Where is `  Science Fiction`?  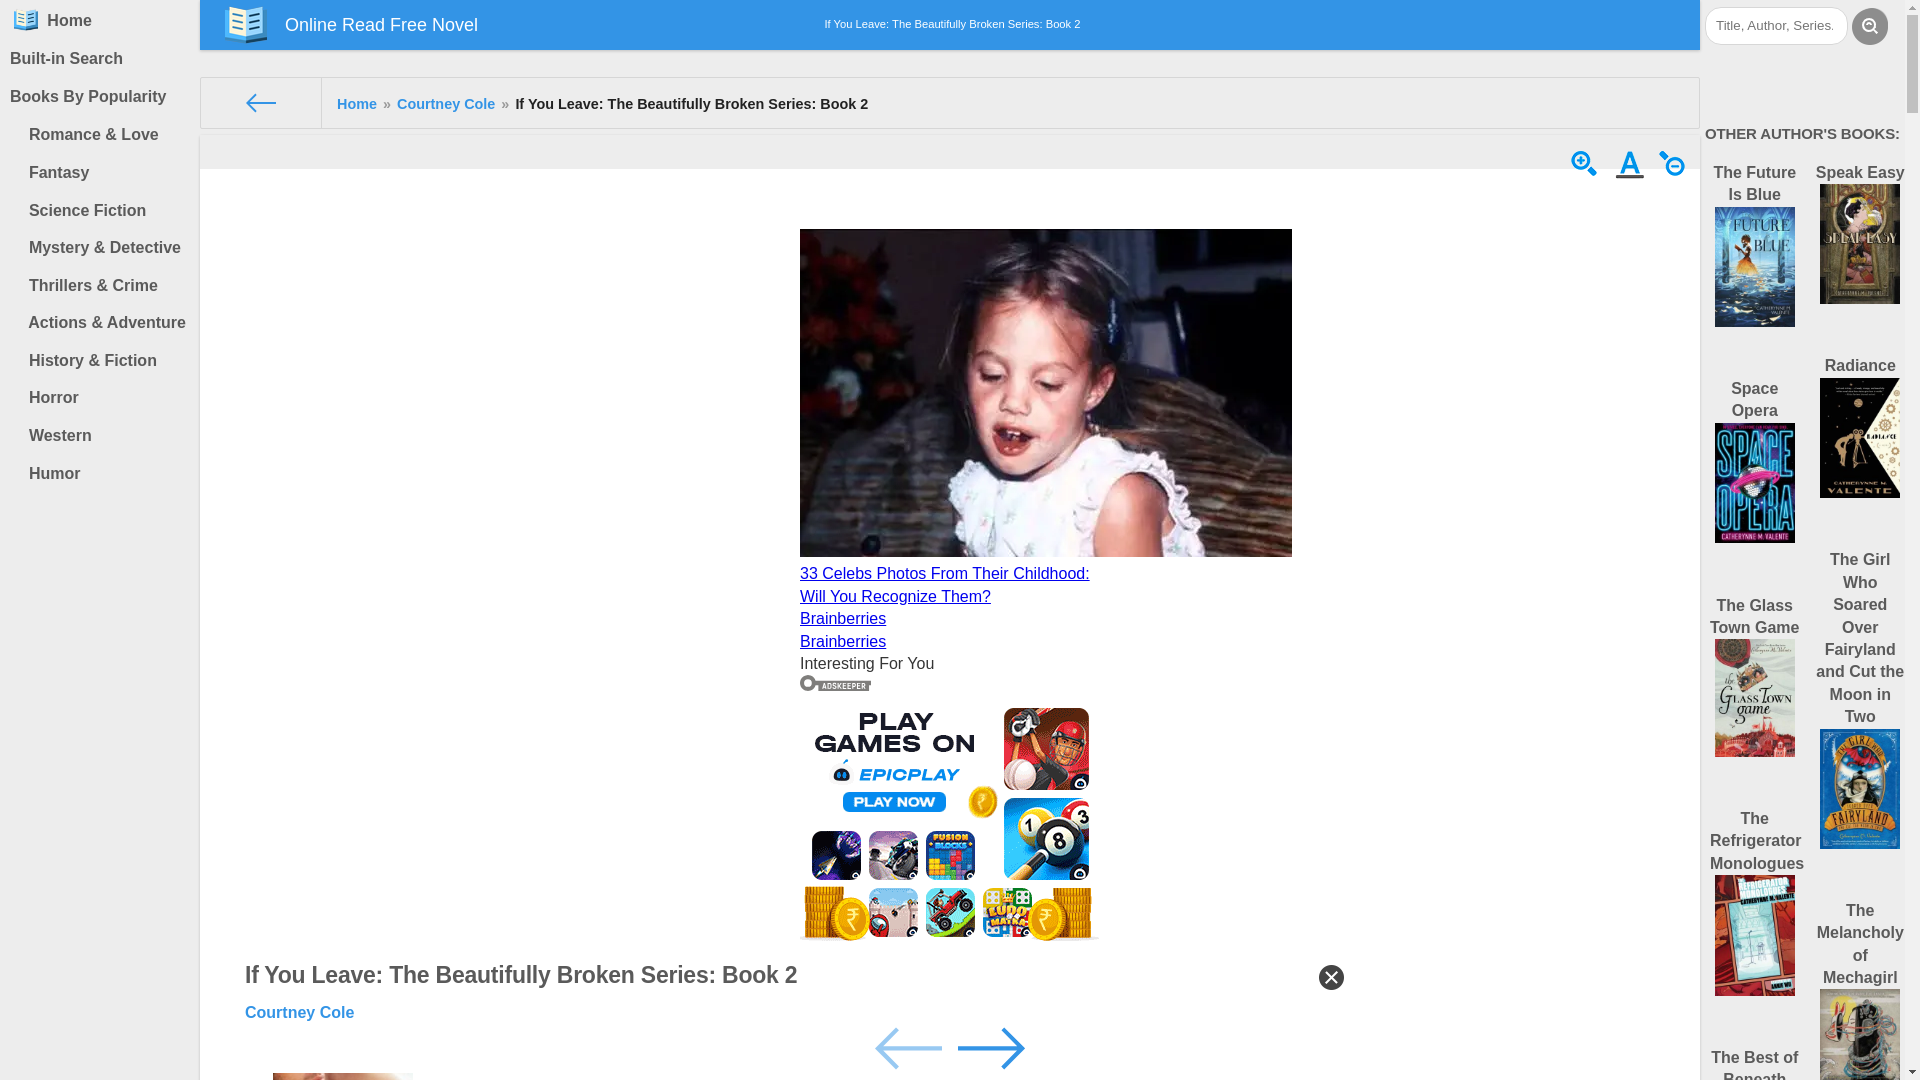
  Science Fiction is located at coordinates (104, 211).